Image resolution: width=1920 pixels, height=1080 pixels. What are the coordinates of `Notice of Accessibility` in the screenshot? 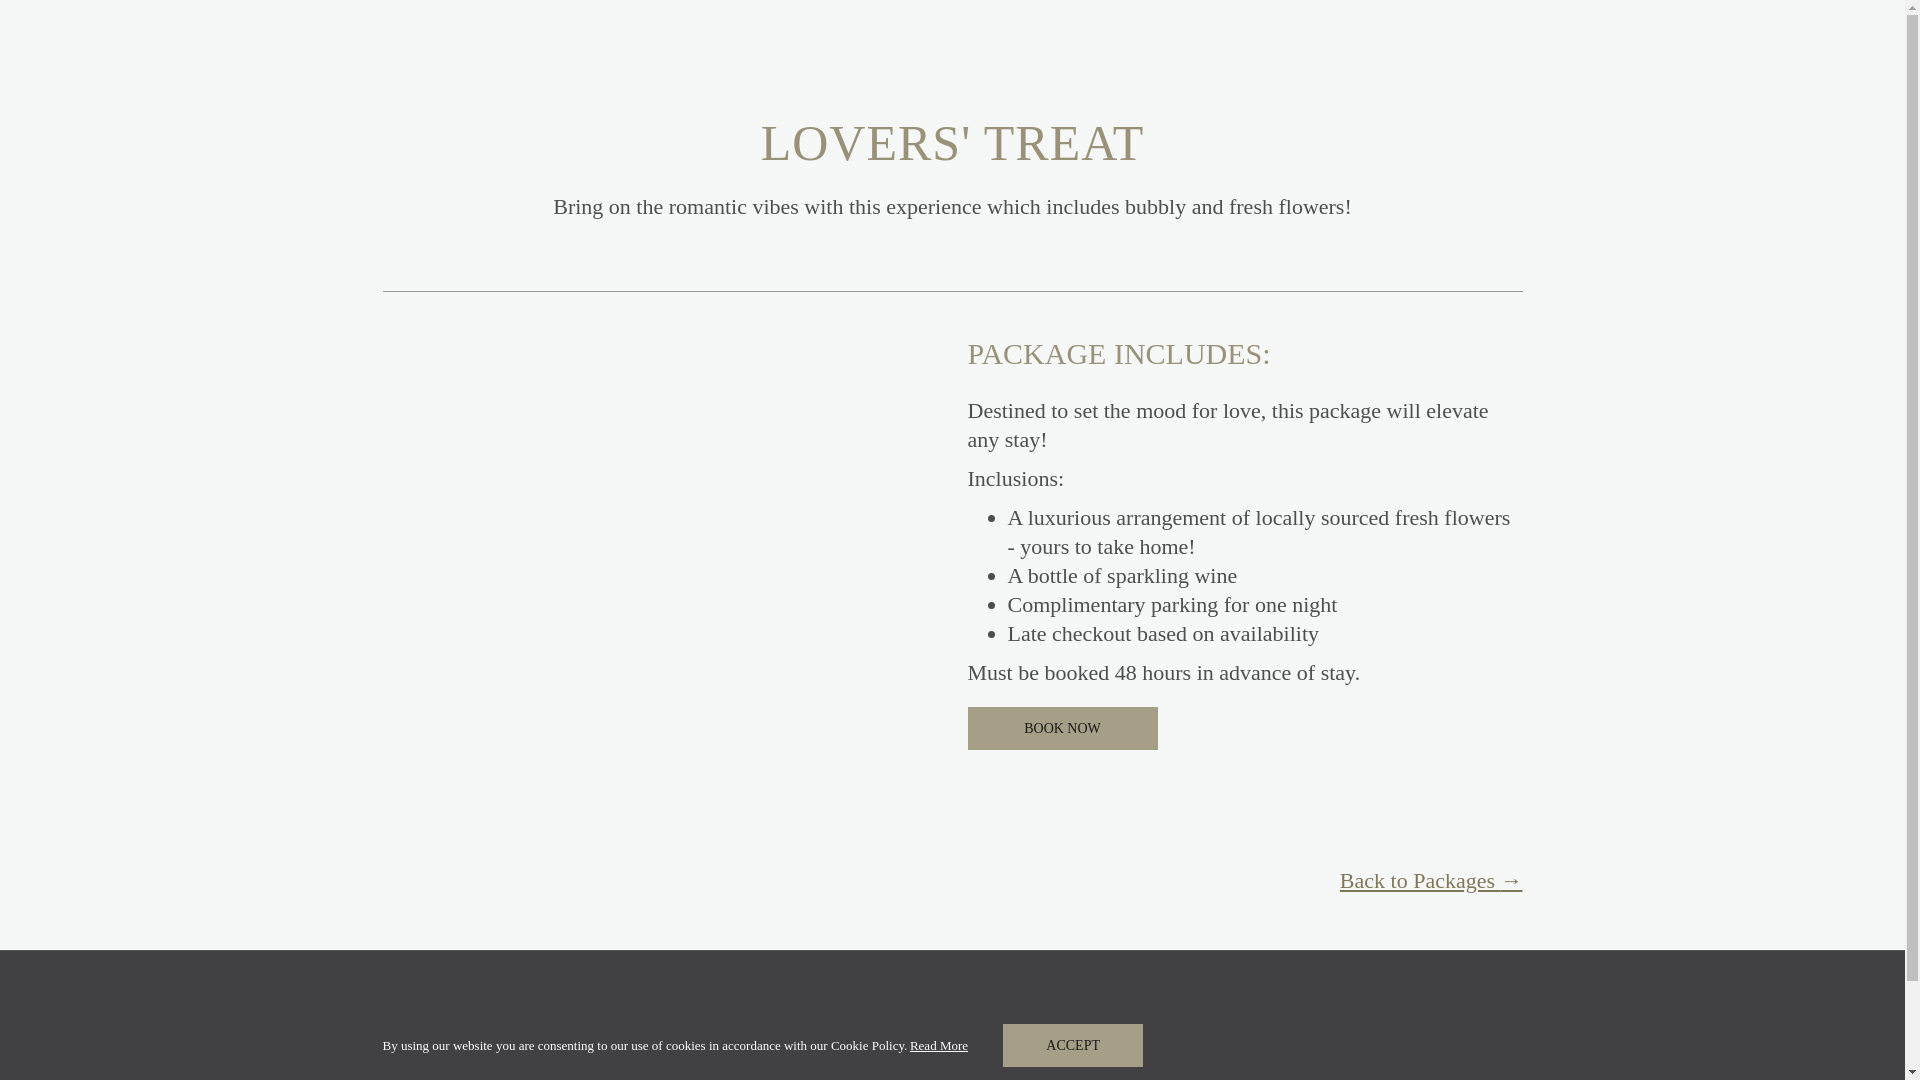 It's located at (1296, 1044).